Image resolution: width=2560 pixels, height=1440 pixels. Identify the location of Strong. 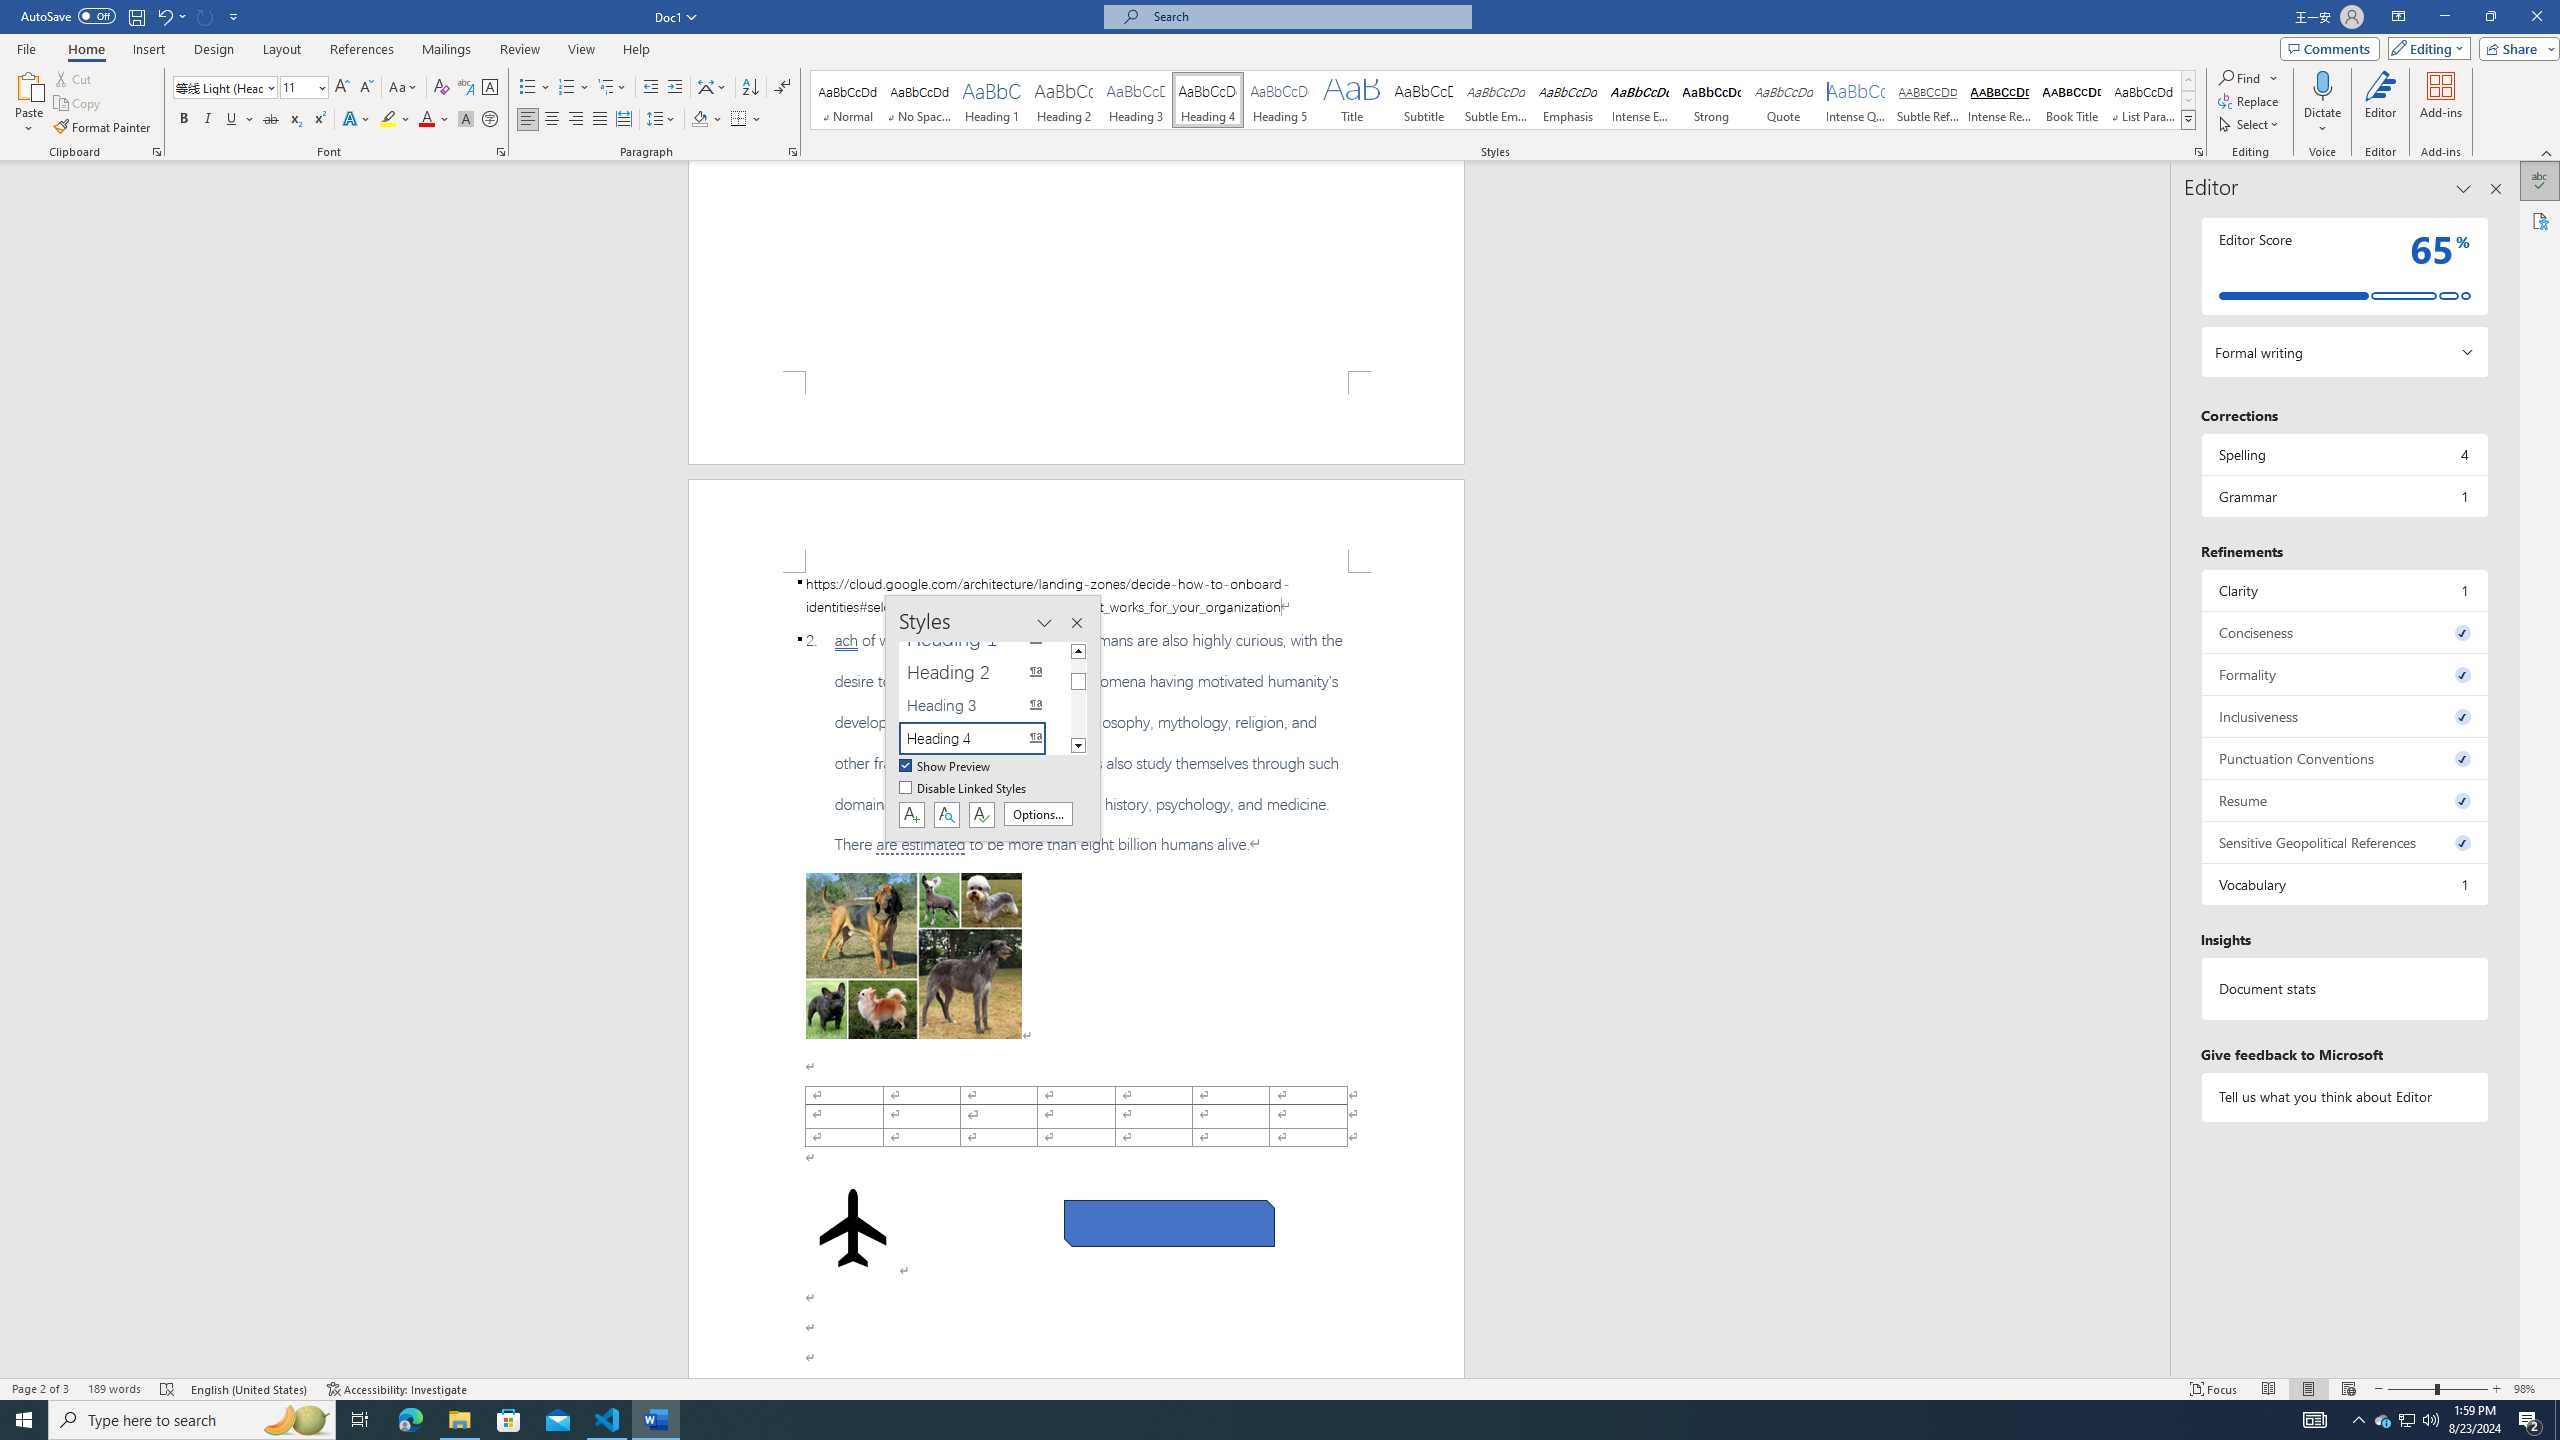
(1712, 100).